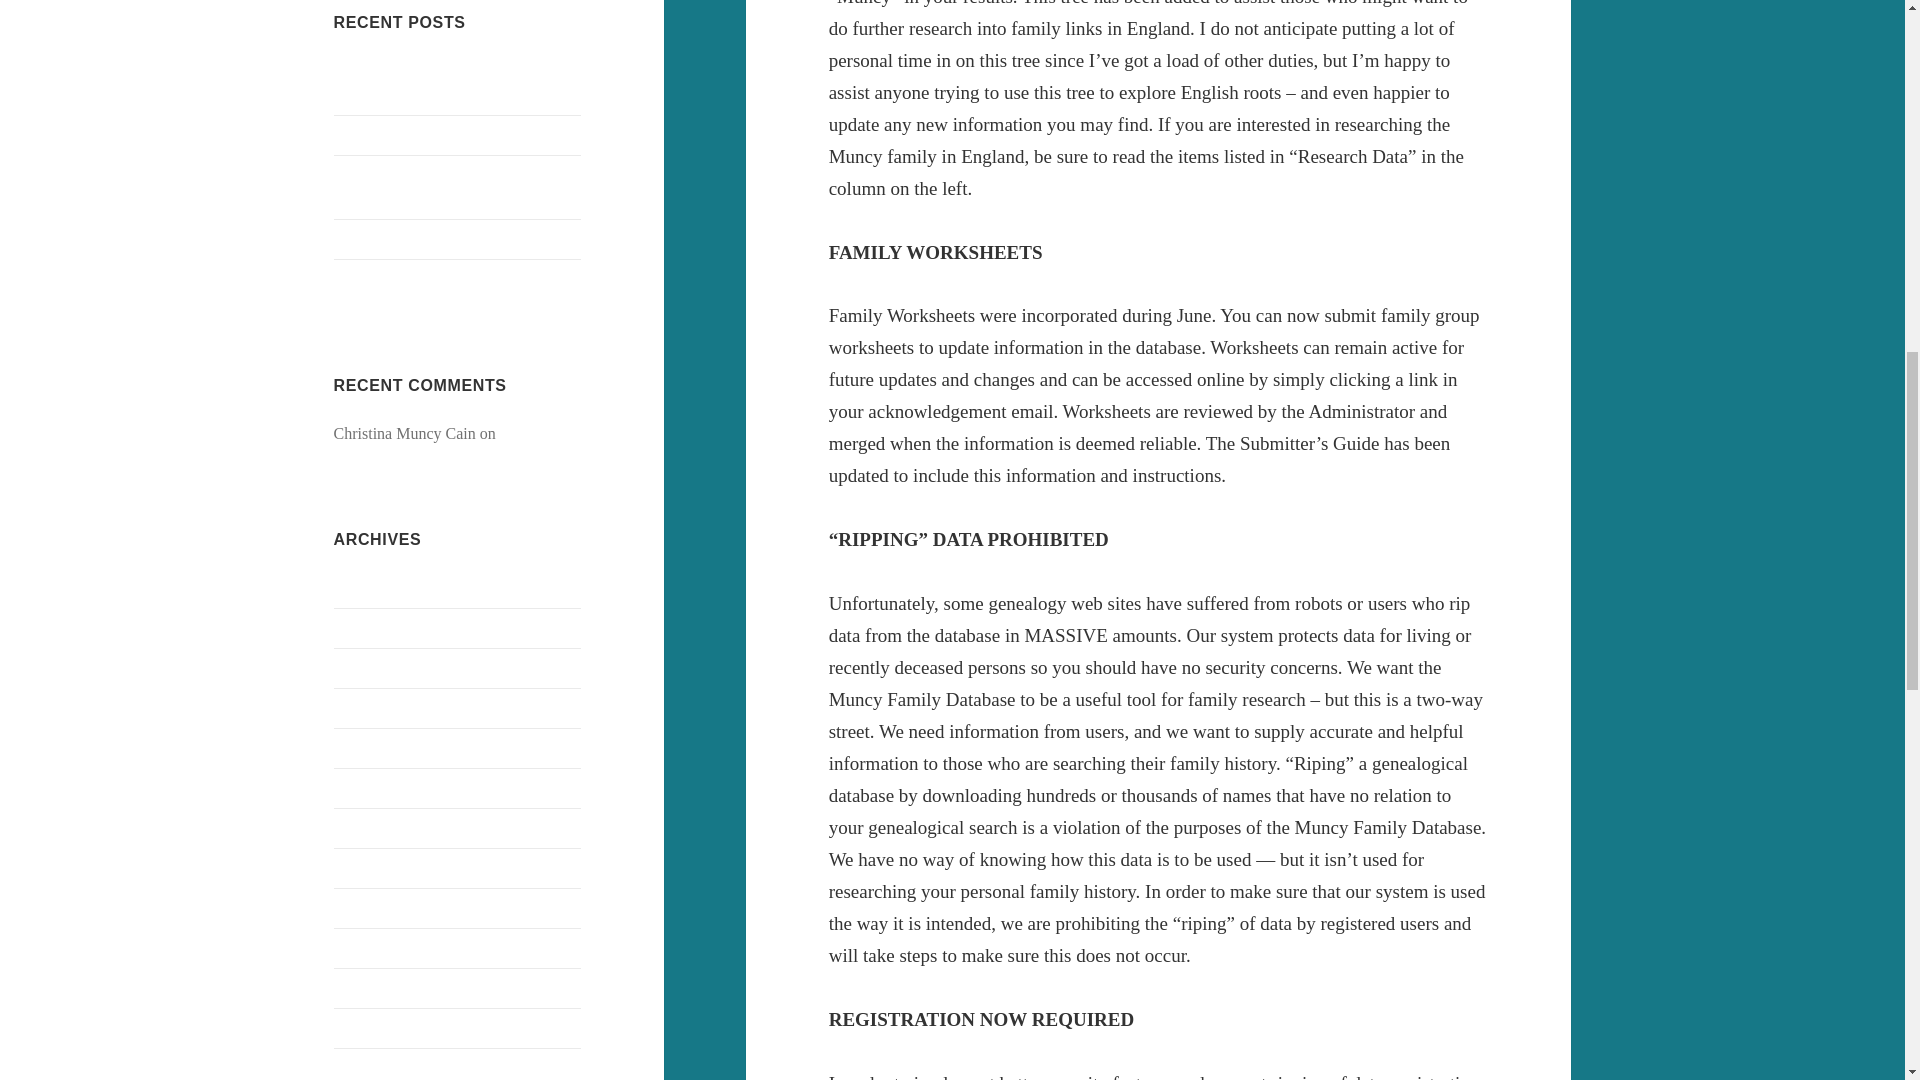 This screenshot has width=1920, height=1080. Describe the element at coordinates (386, 587) in the screenshot. I see `September 2019` at that location.